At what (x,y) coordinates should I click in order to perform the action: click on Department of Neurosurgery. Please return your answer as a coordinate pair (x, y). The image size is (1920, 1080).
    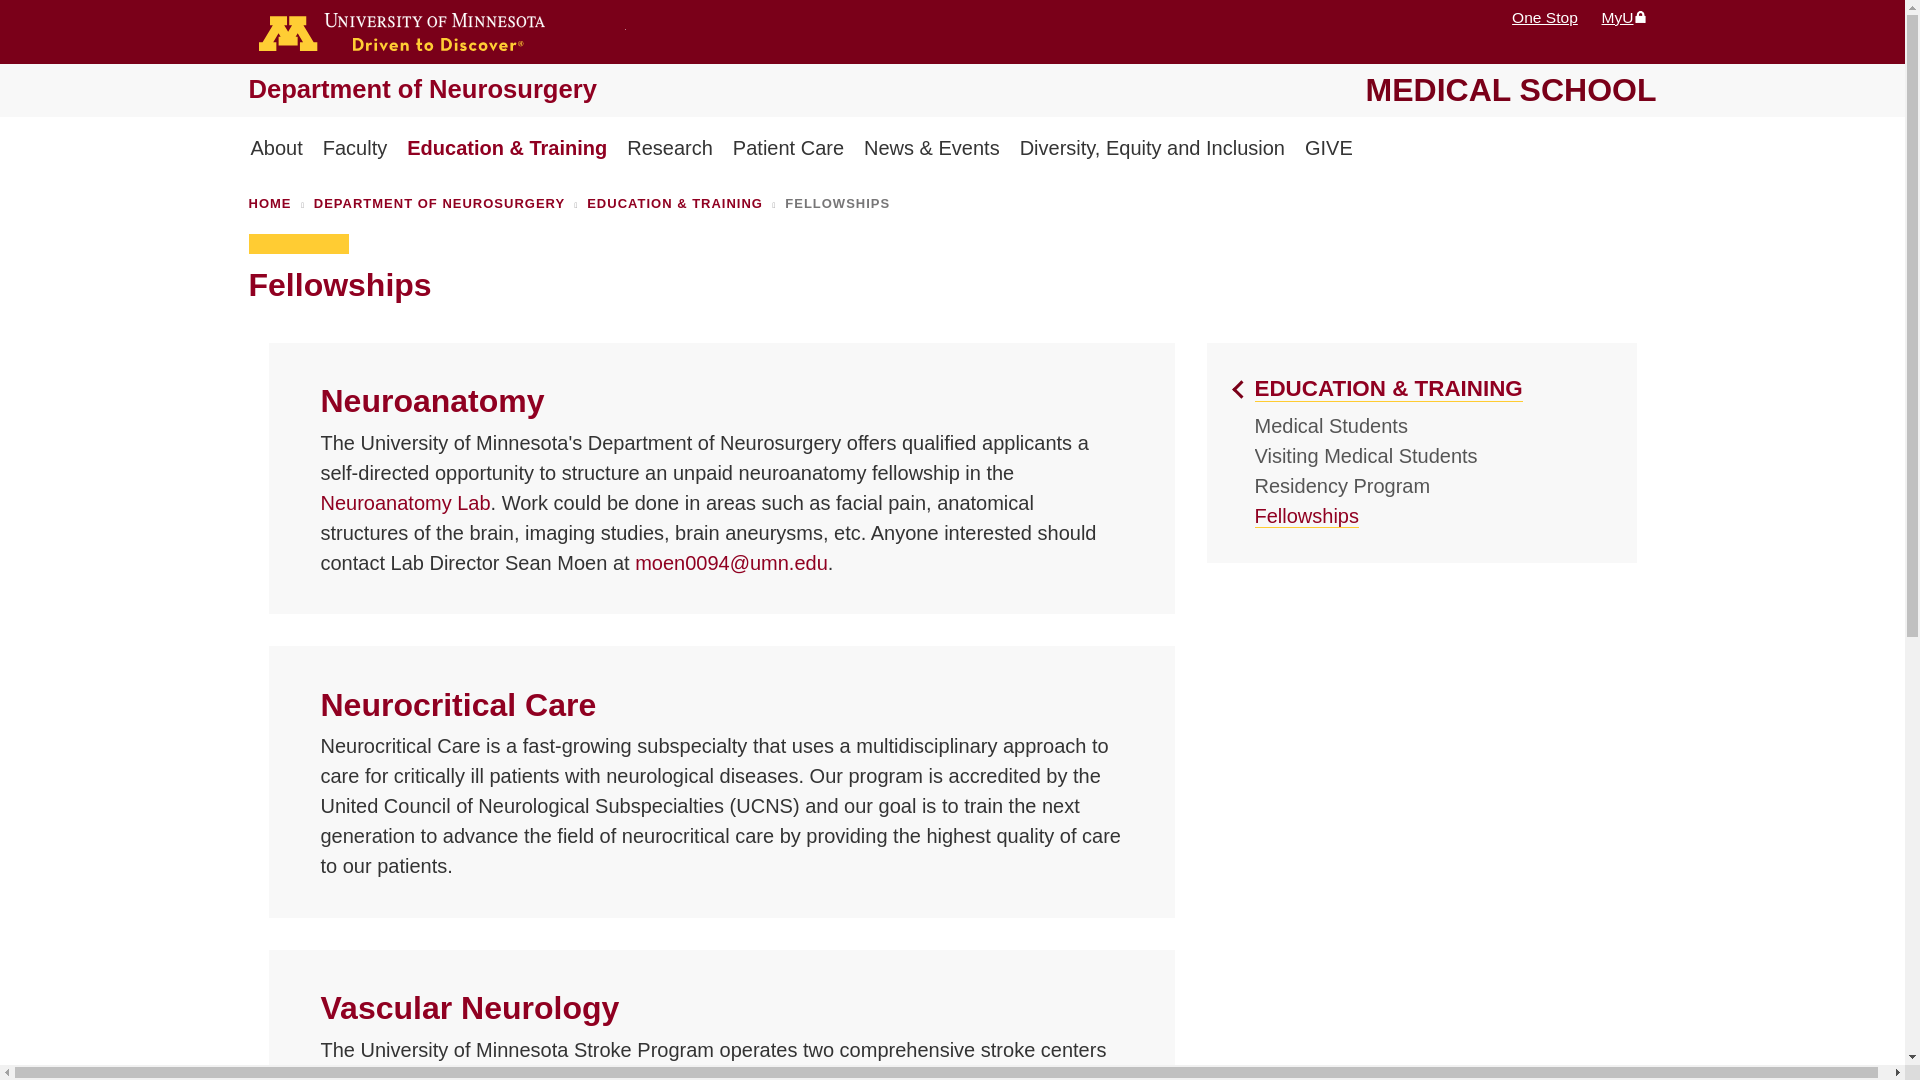
    Looking at the image, I should click on (421, 88).